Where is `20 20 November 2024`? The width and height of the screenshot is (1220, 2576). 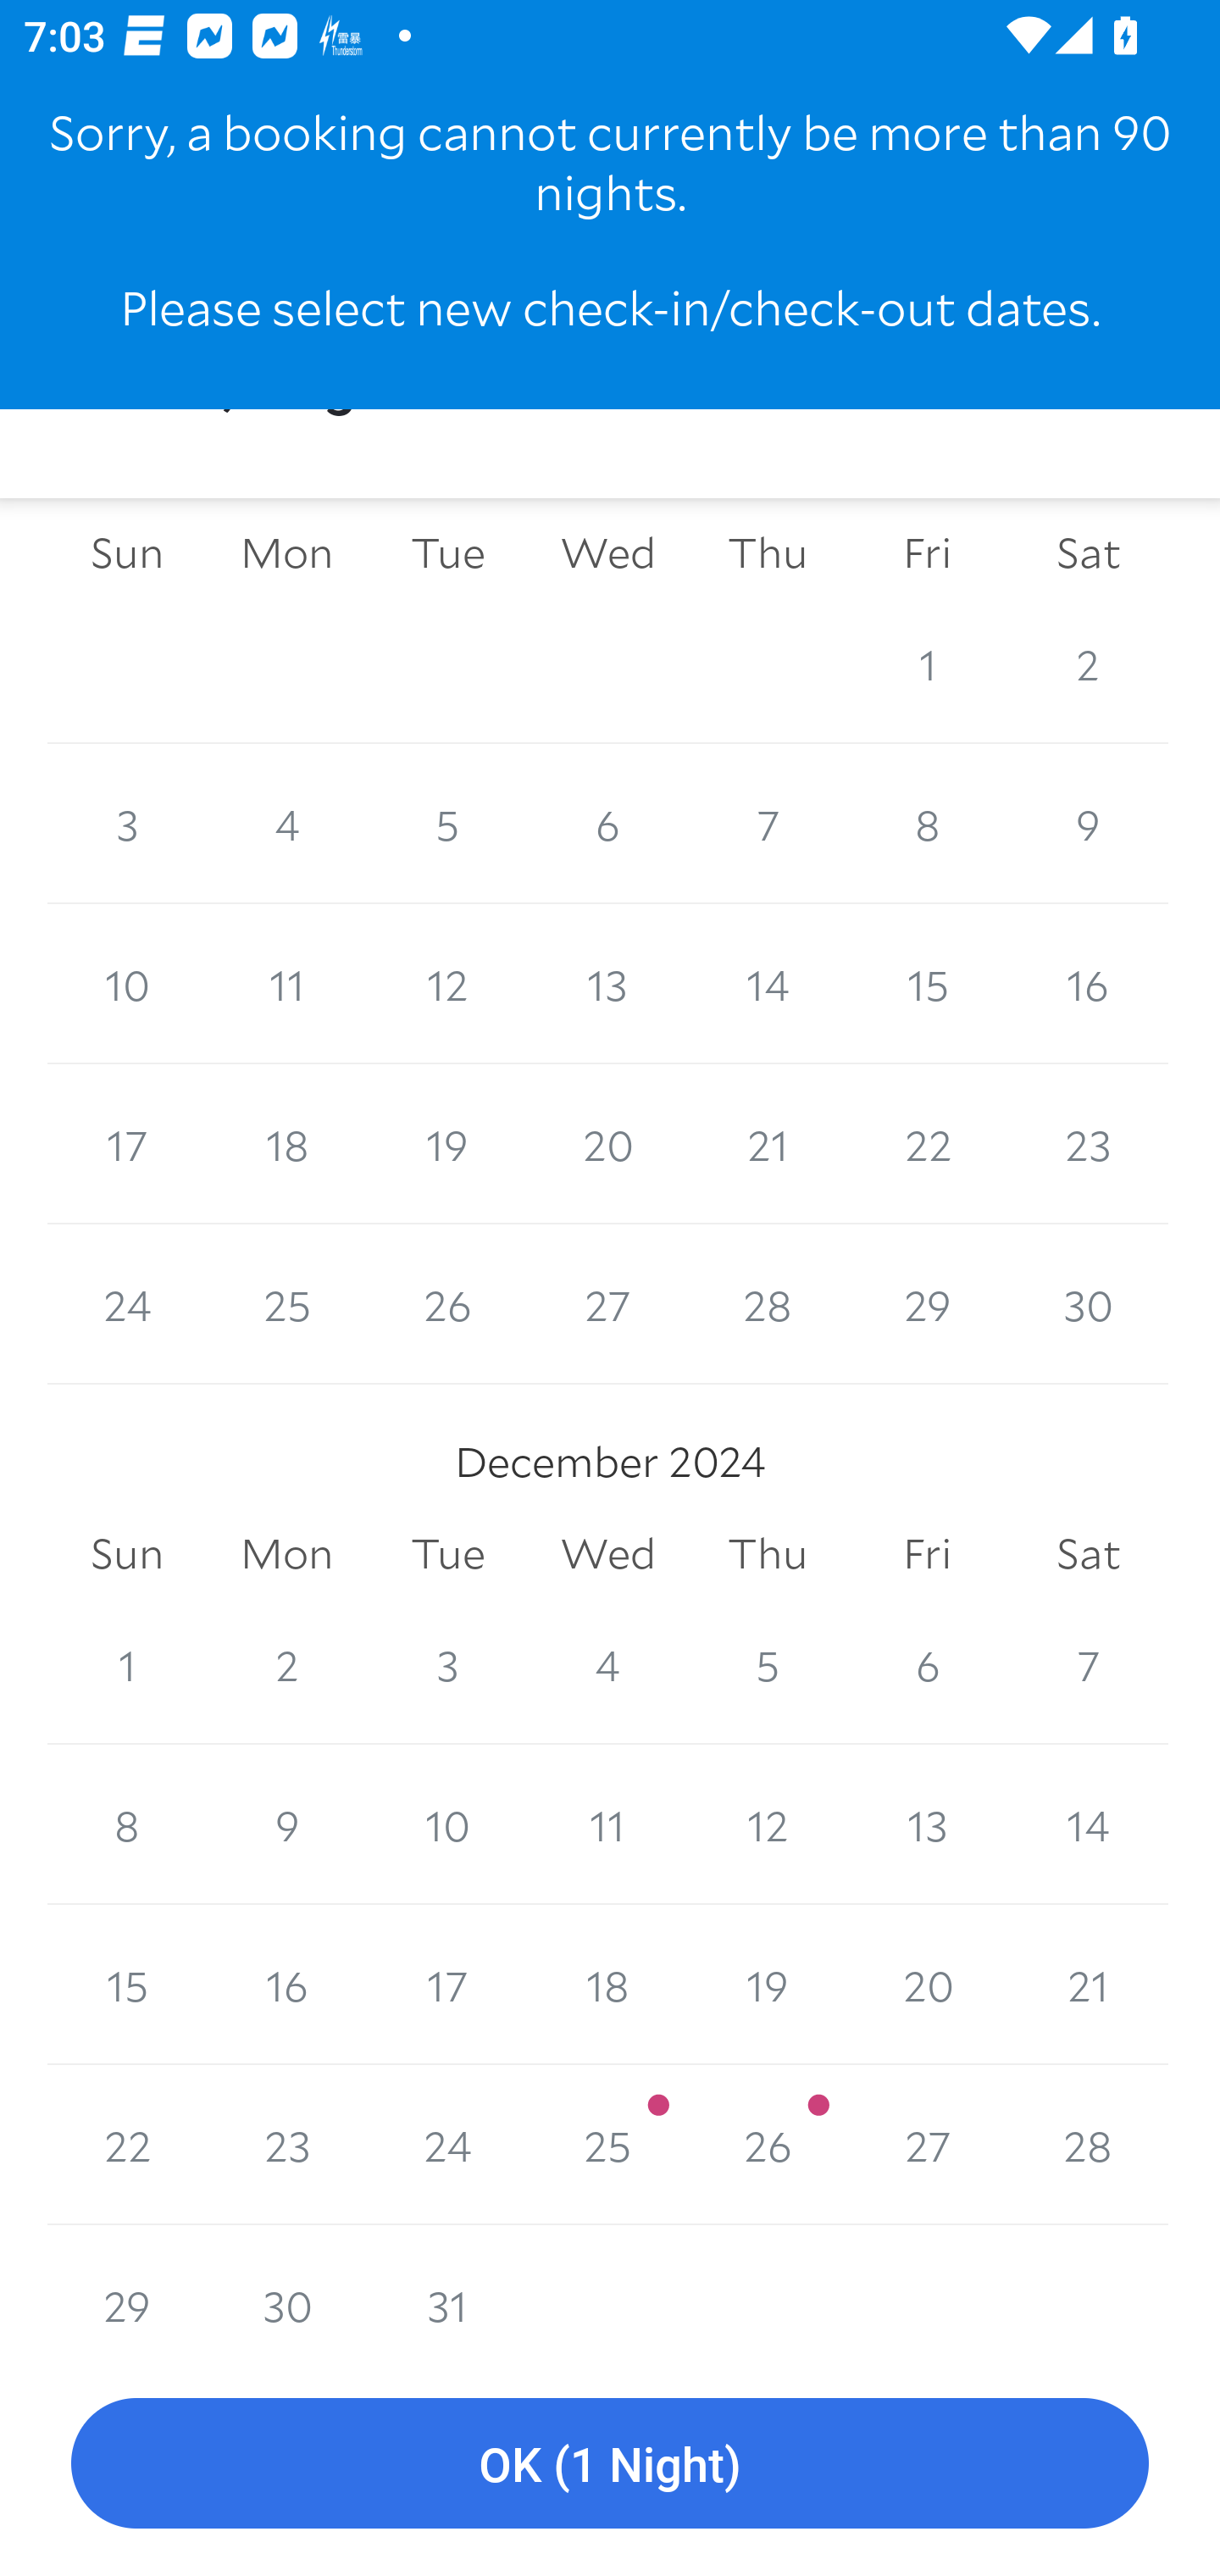 20 20 November 2024 is located at coordinates (608, 1144).